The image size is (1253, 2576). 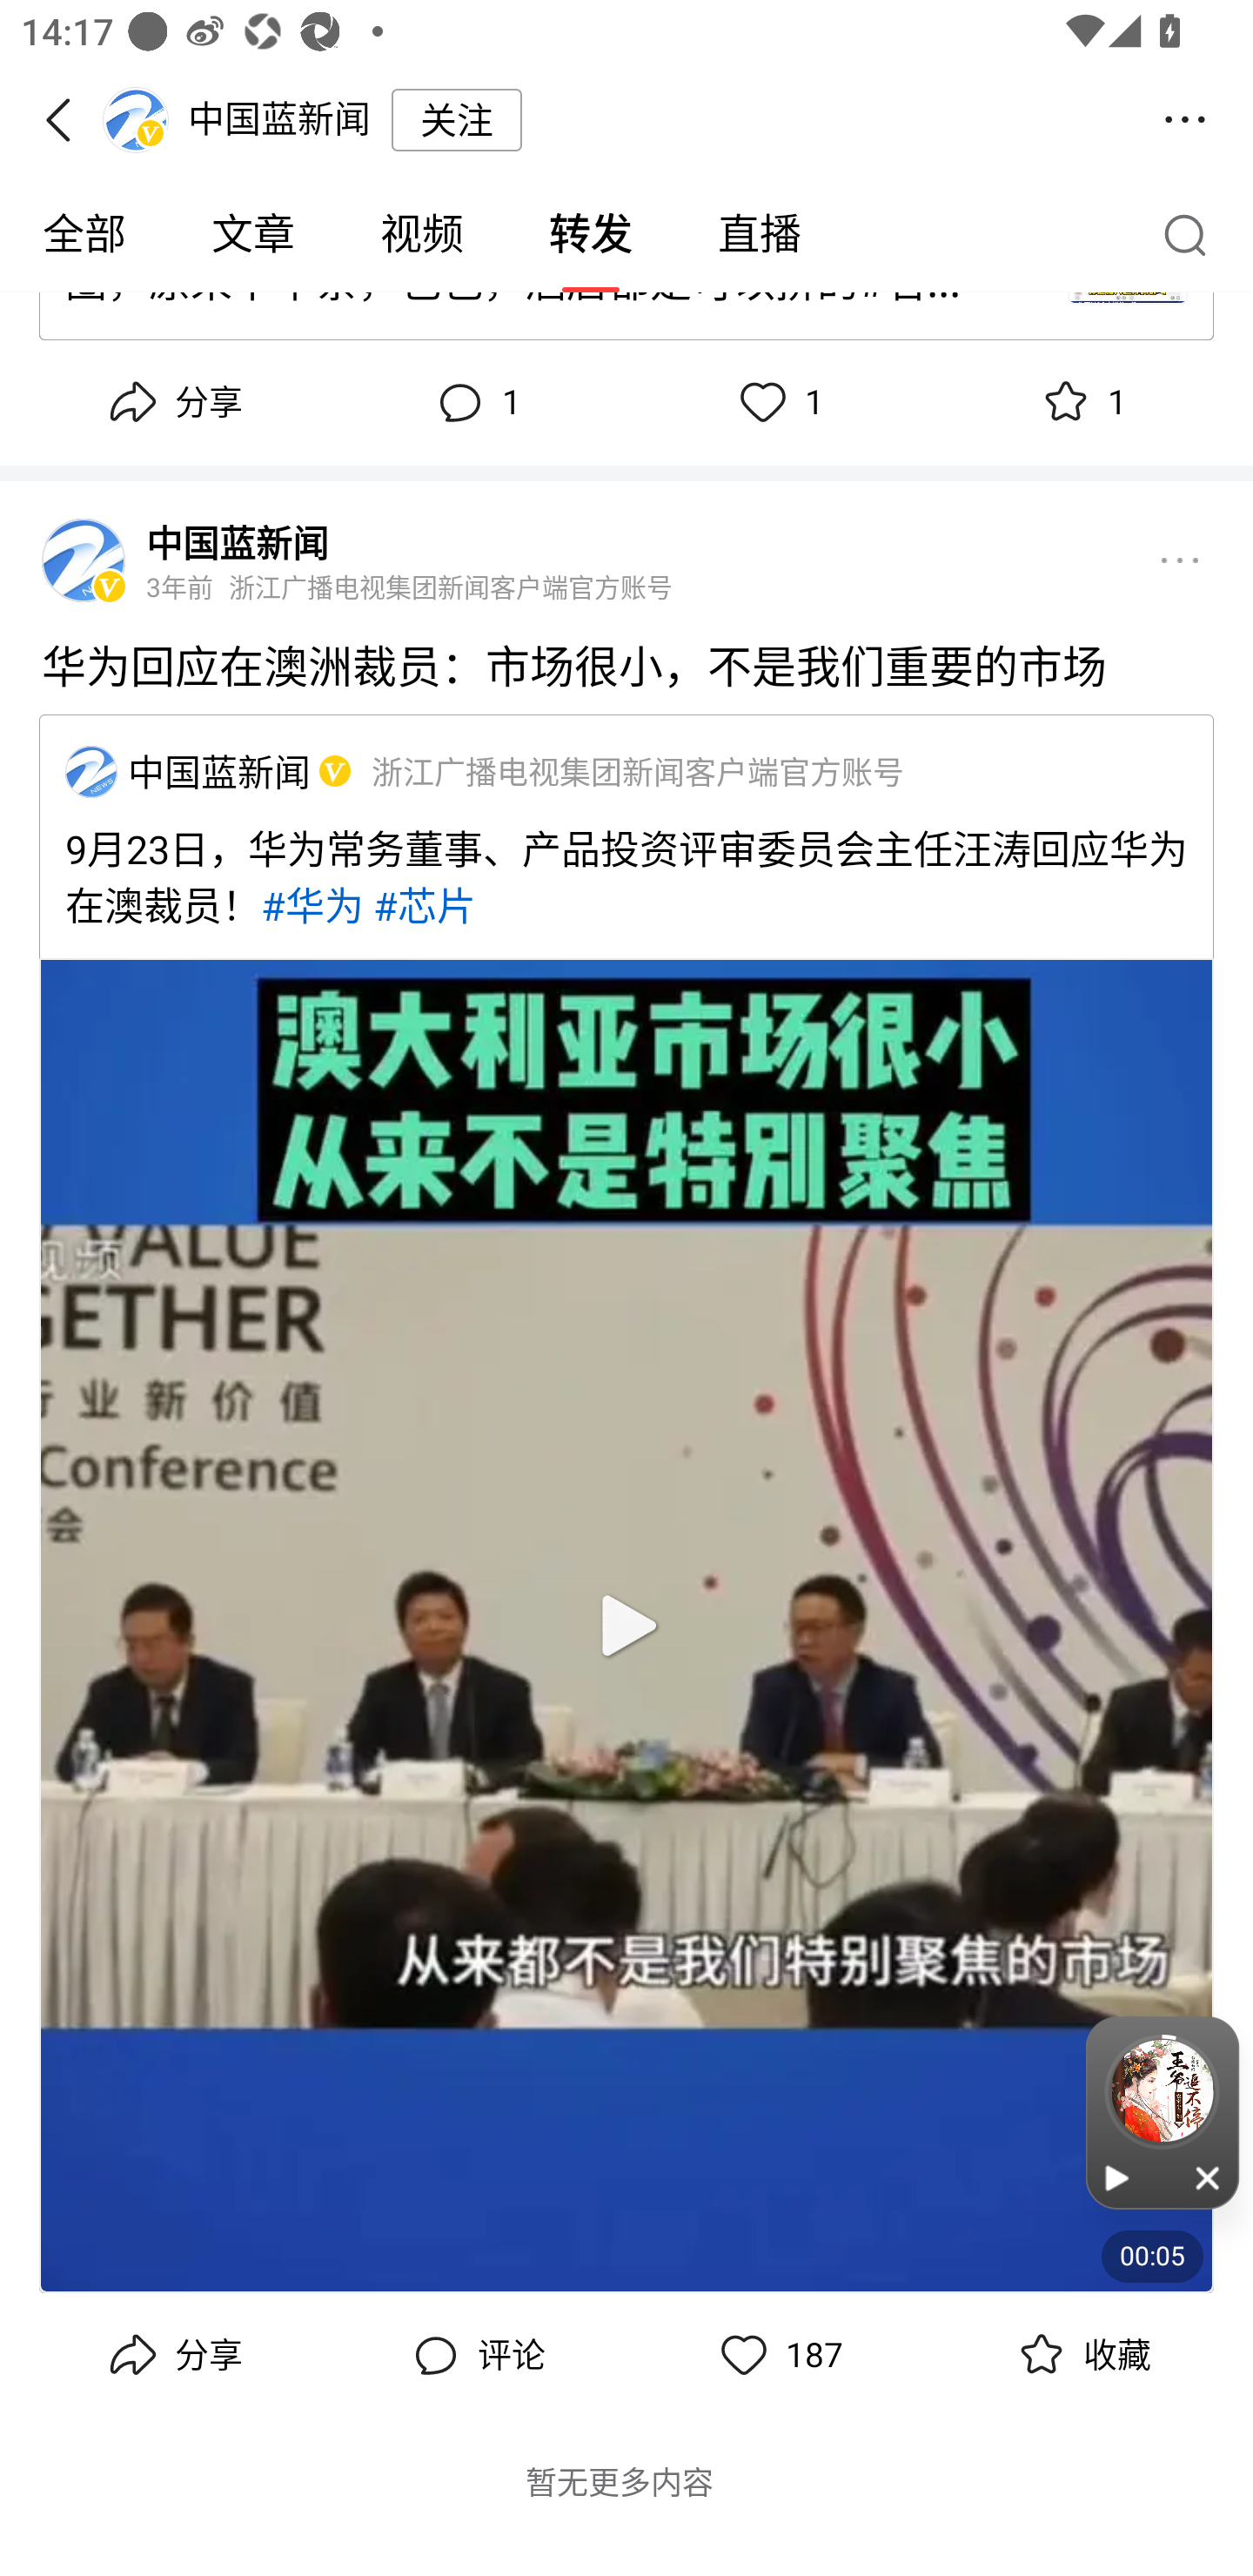 I want to click on 视频, so click(x=421, y=235).